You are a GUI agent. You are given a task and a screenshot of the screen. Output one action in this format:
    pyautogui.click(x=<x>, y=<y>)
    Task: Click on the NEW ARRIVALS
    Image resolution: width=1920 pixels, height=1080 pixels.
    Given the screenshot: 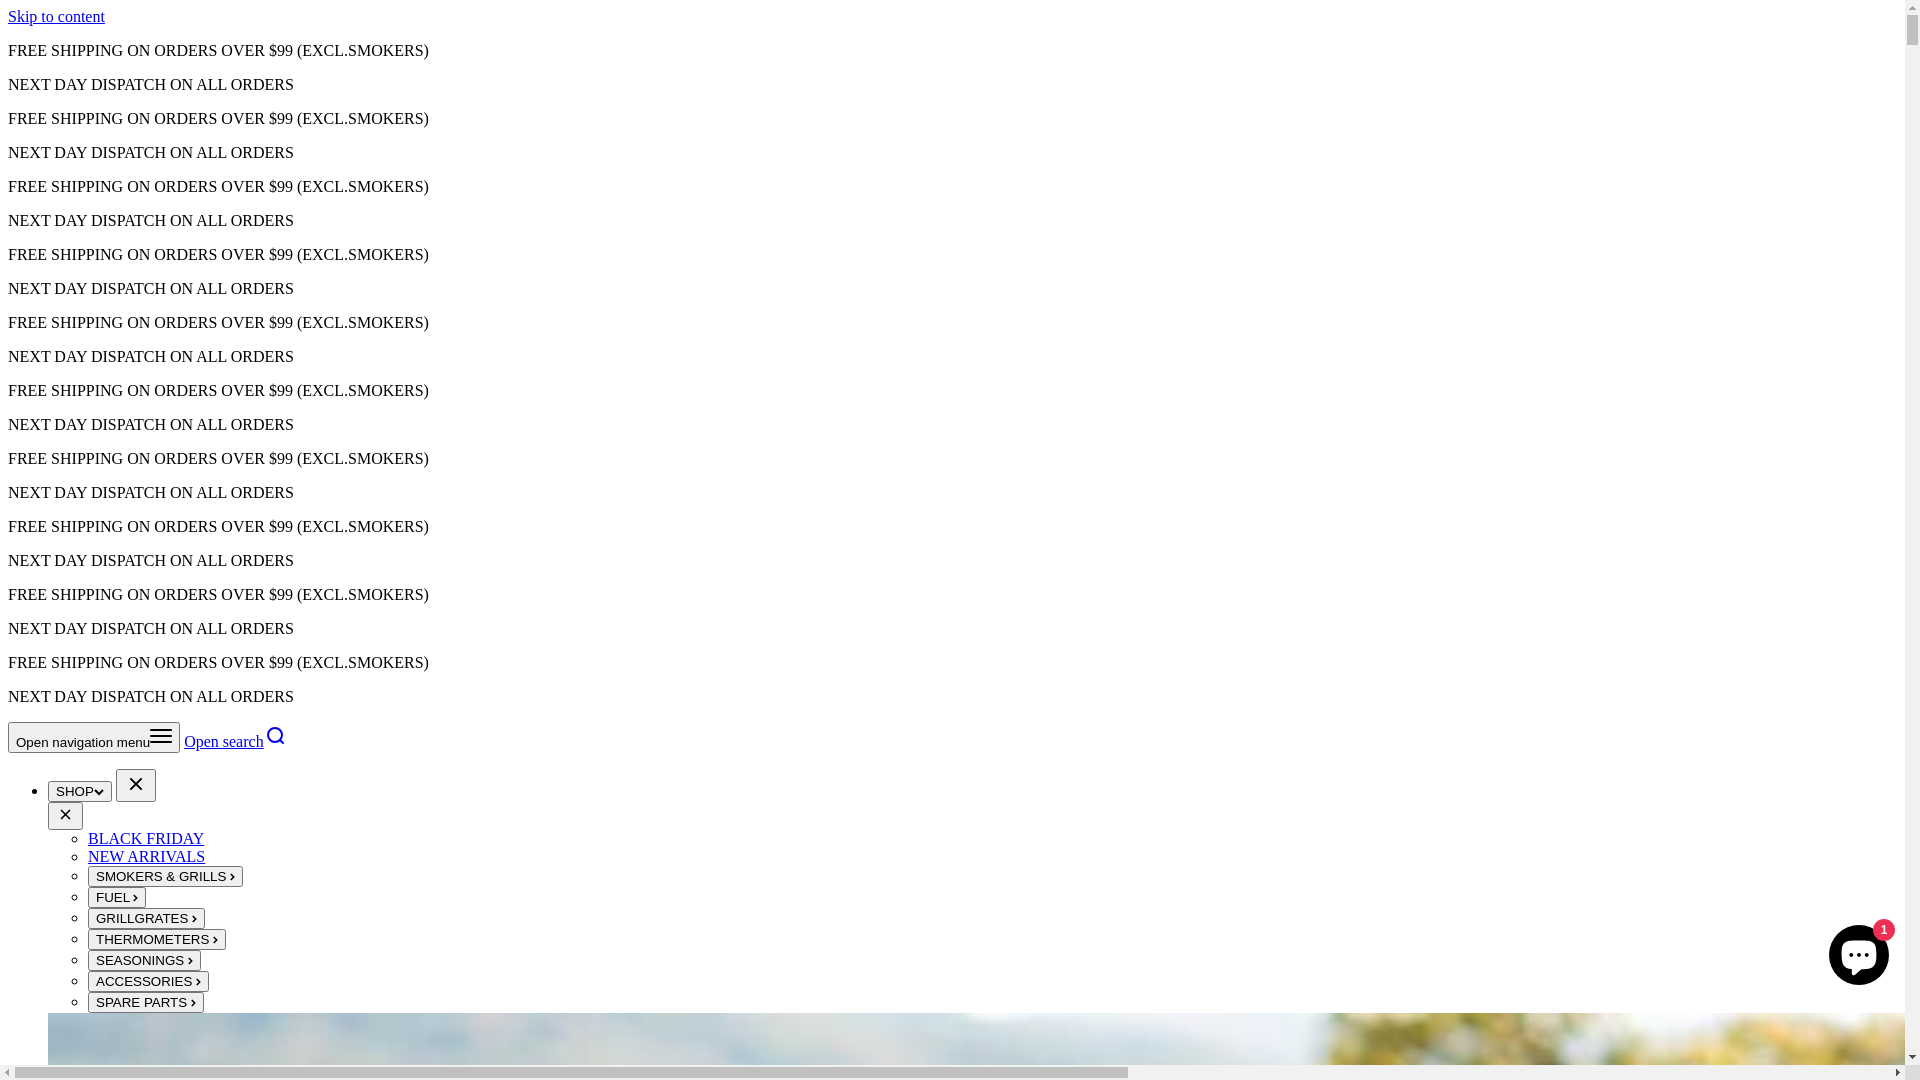 What is the action you would take?
    pyautogui.click(x=146, y=856)
    